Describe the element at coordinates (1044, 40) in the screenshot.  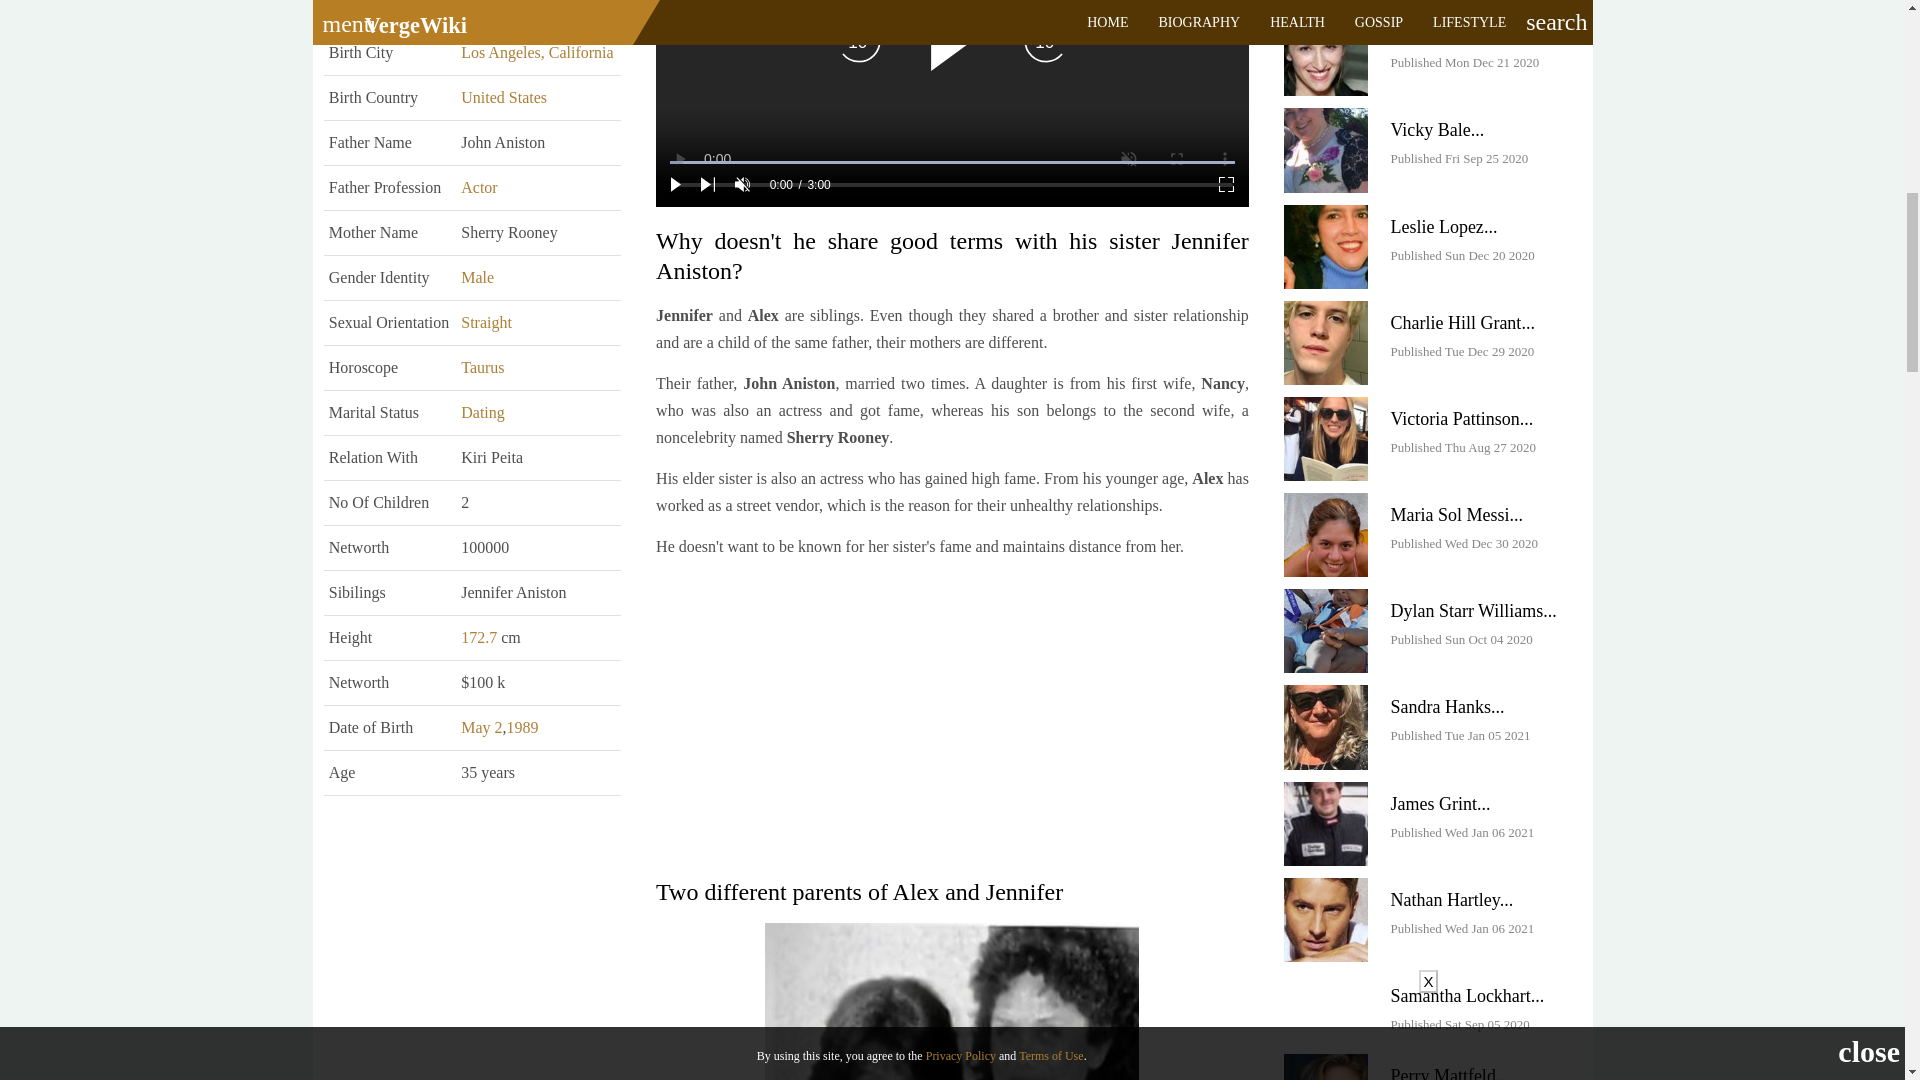
I see `Forward Skip 10s` at that location.